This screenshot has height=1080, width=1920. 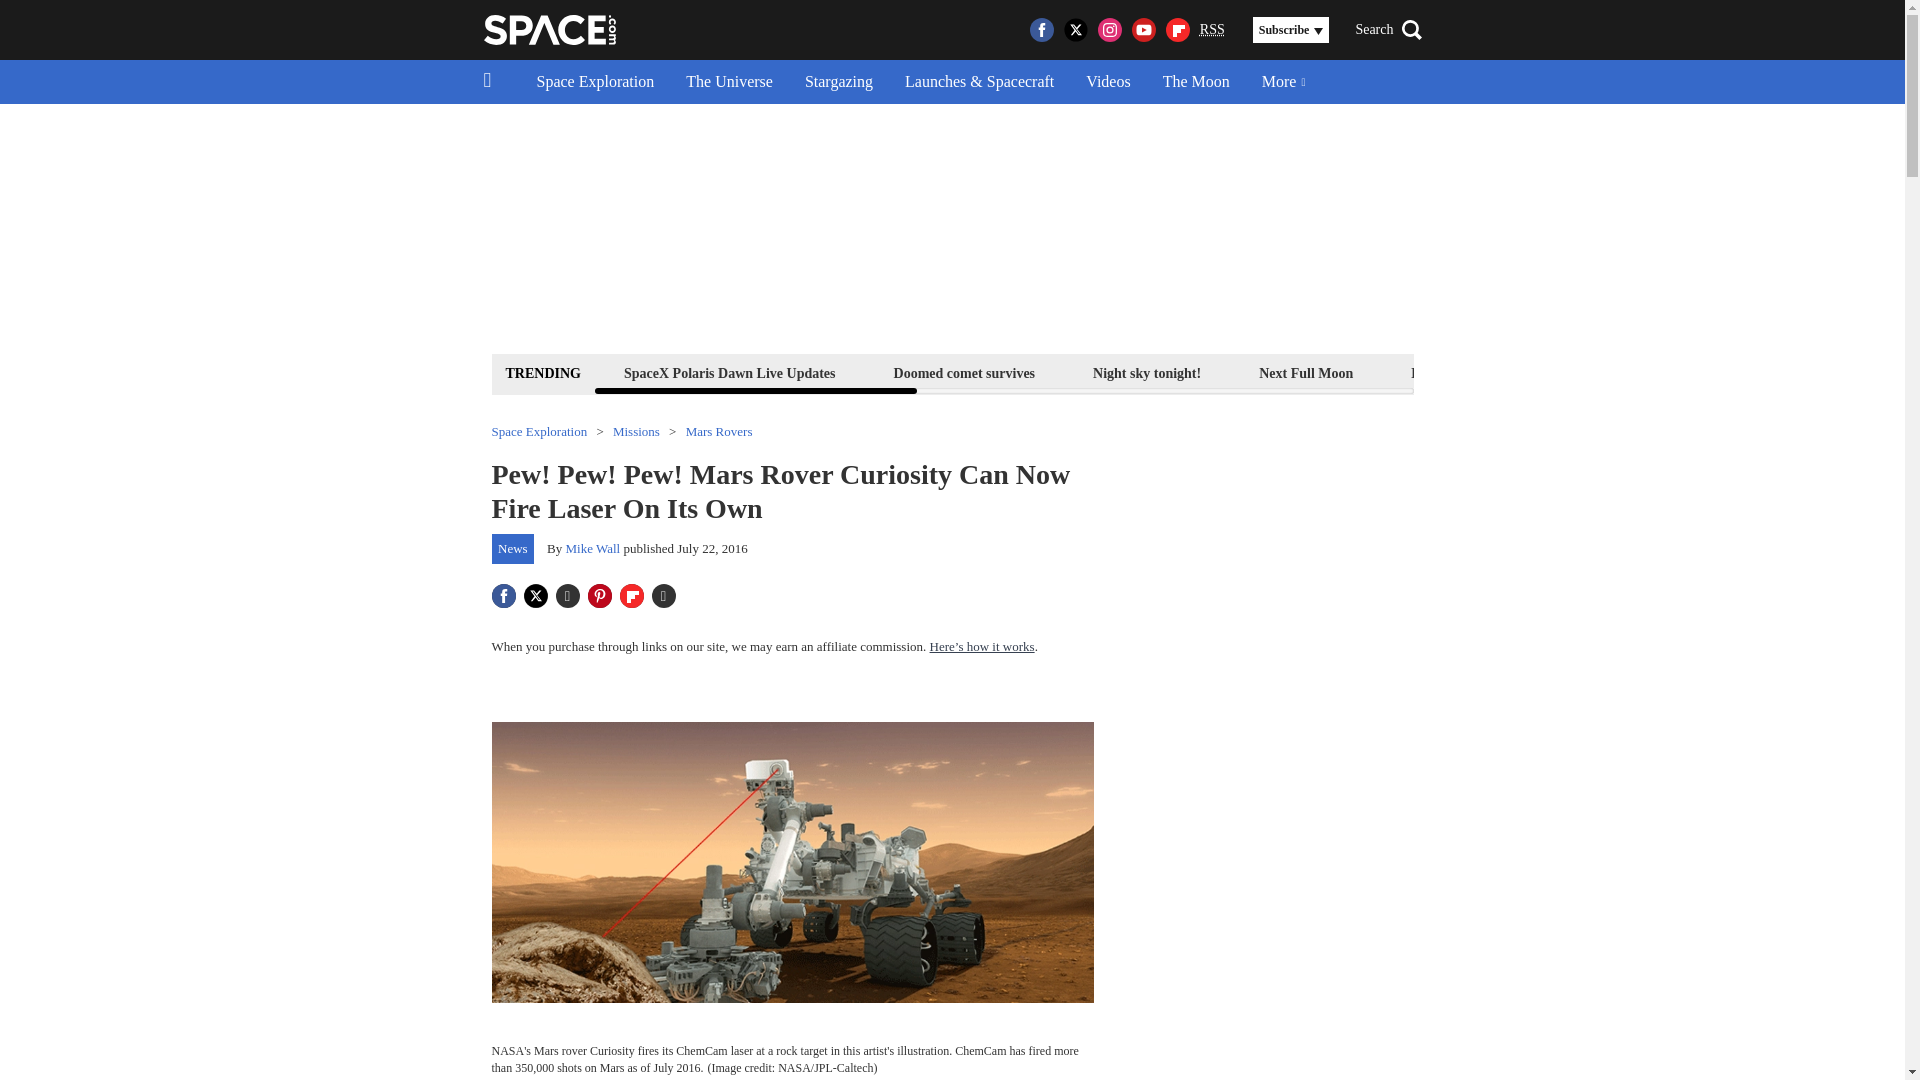 I want to click on Doomed comet survives, so click(x=964, y=372).